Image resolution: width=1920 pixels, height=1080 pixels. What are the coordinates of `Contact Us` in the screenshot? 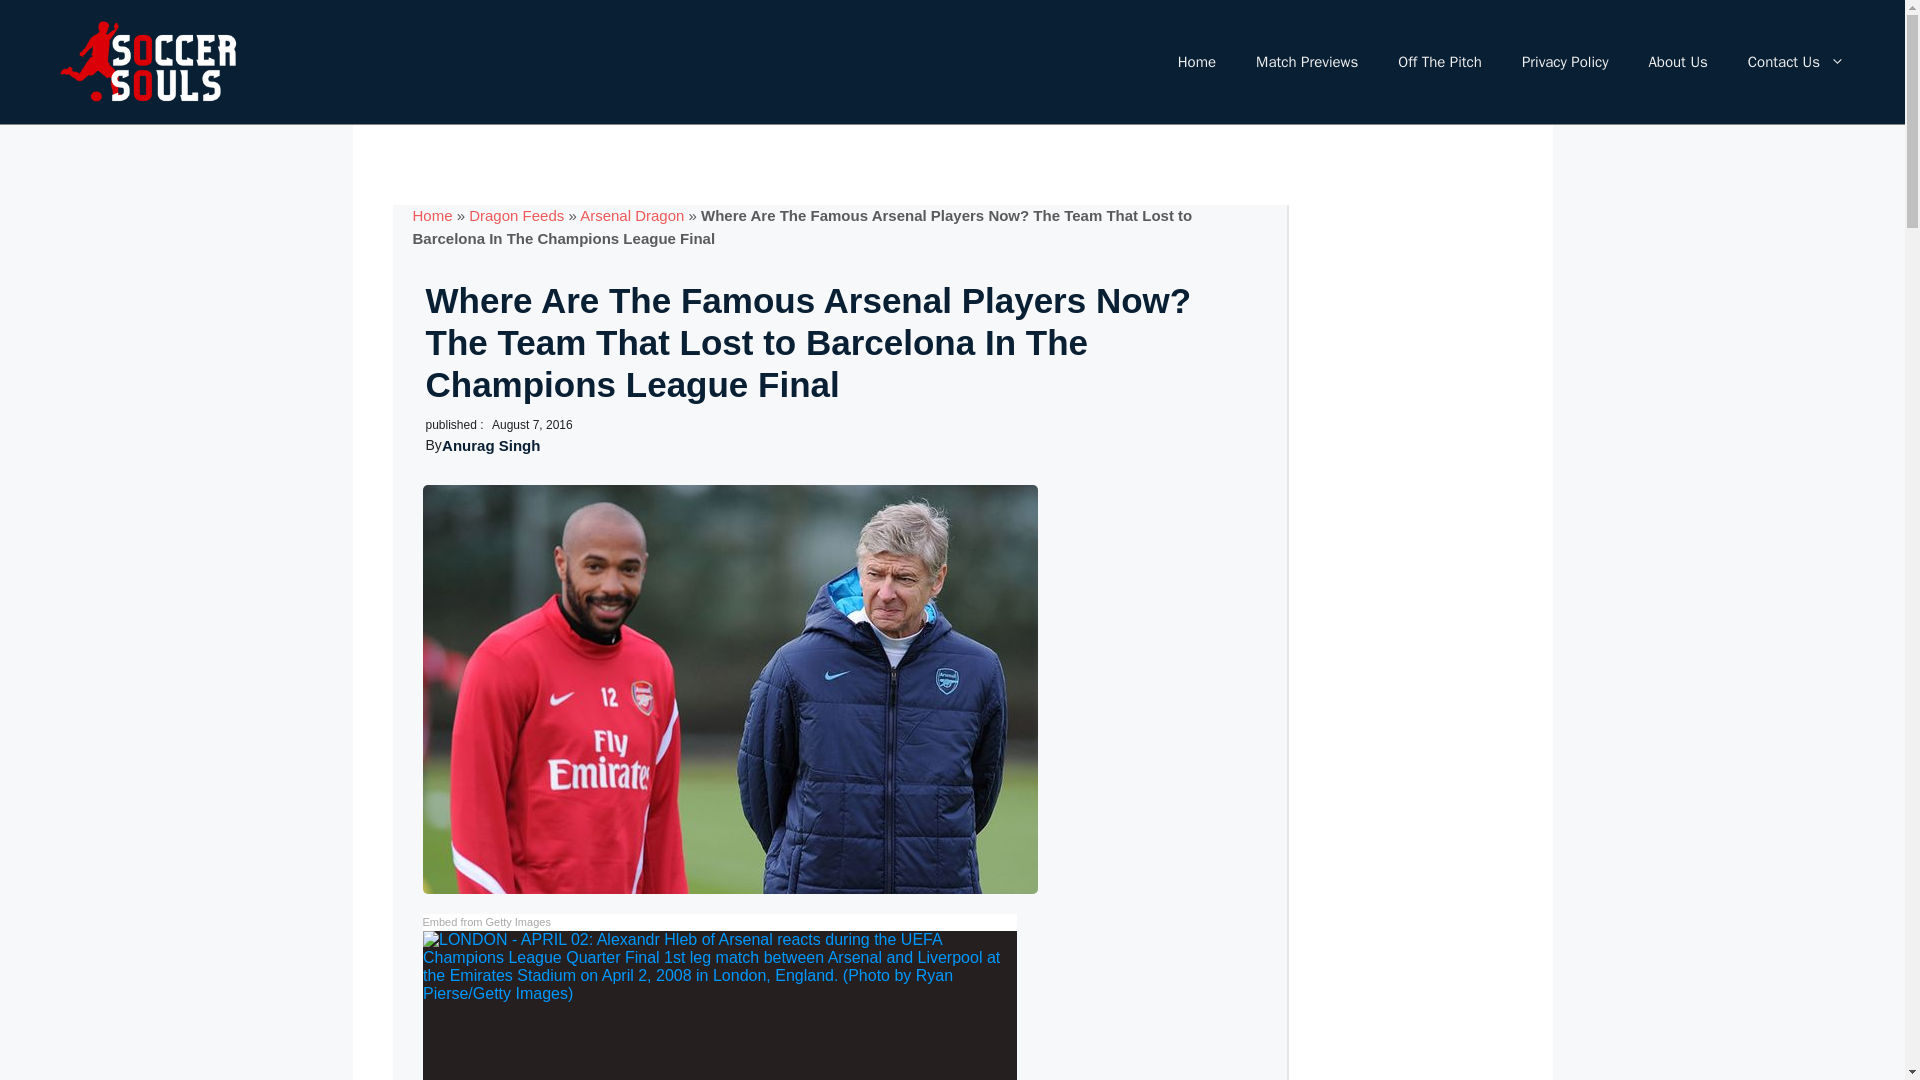 It's located at (1796, 62).